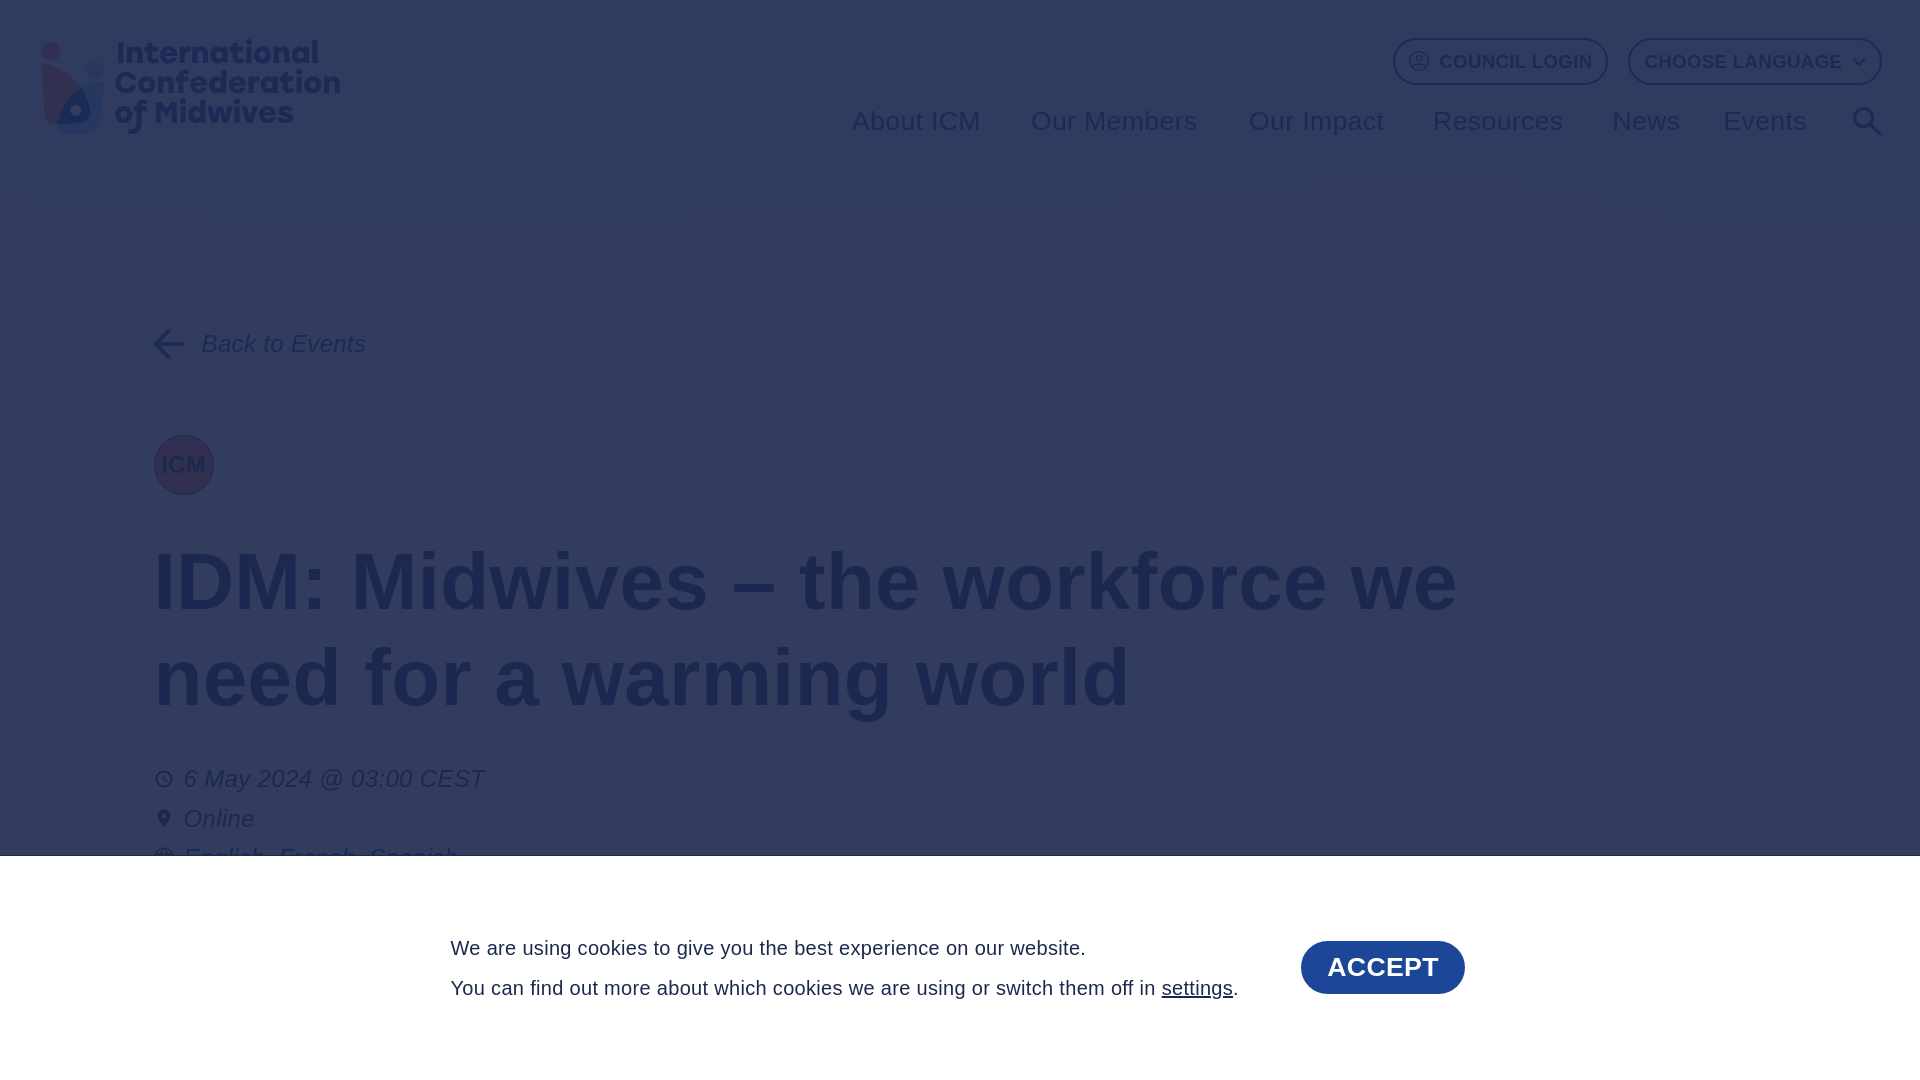 This screenshot has width=1920, height=1080. Describe the element at coordinates (1120, 120) in the screenshot. I see `Our Members` at that location.